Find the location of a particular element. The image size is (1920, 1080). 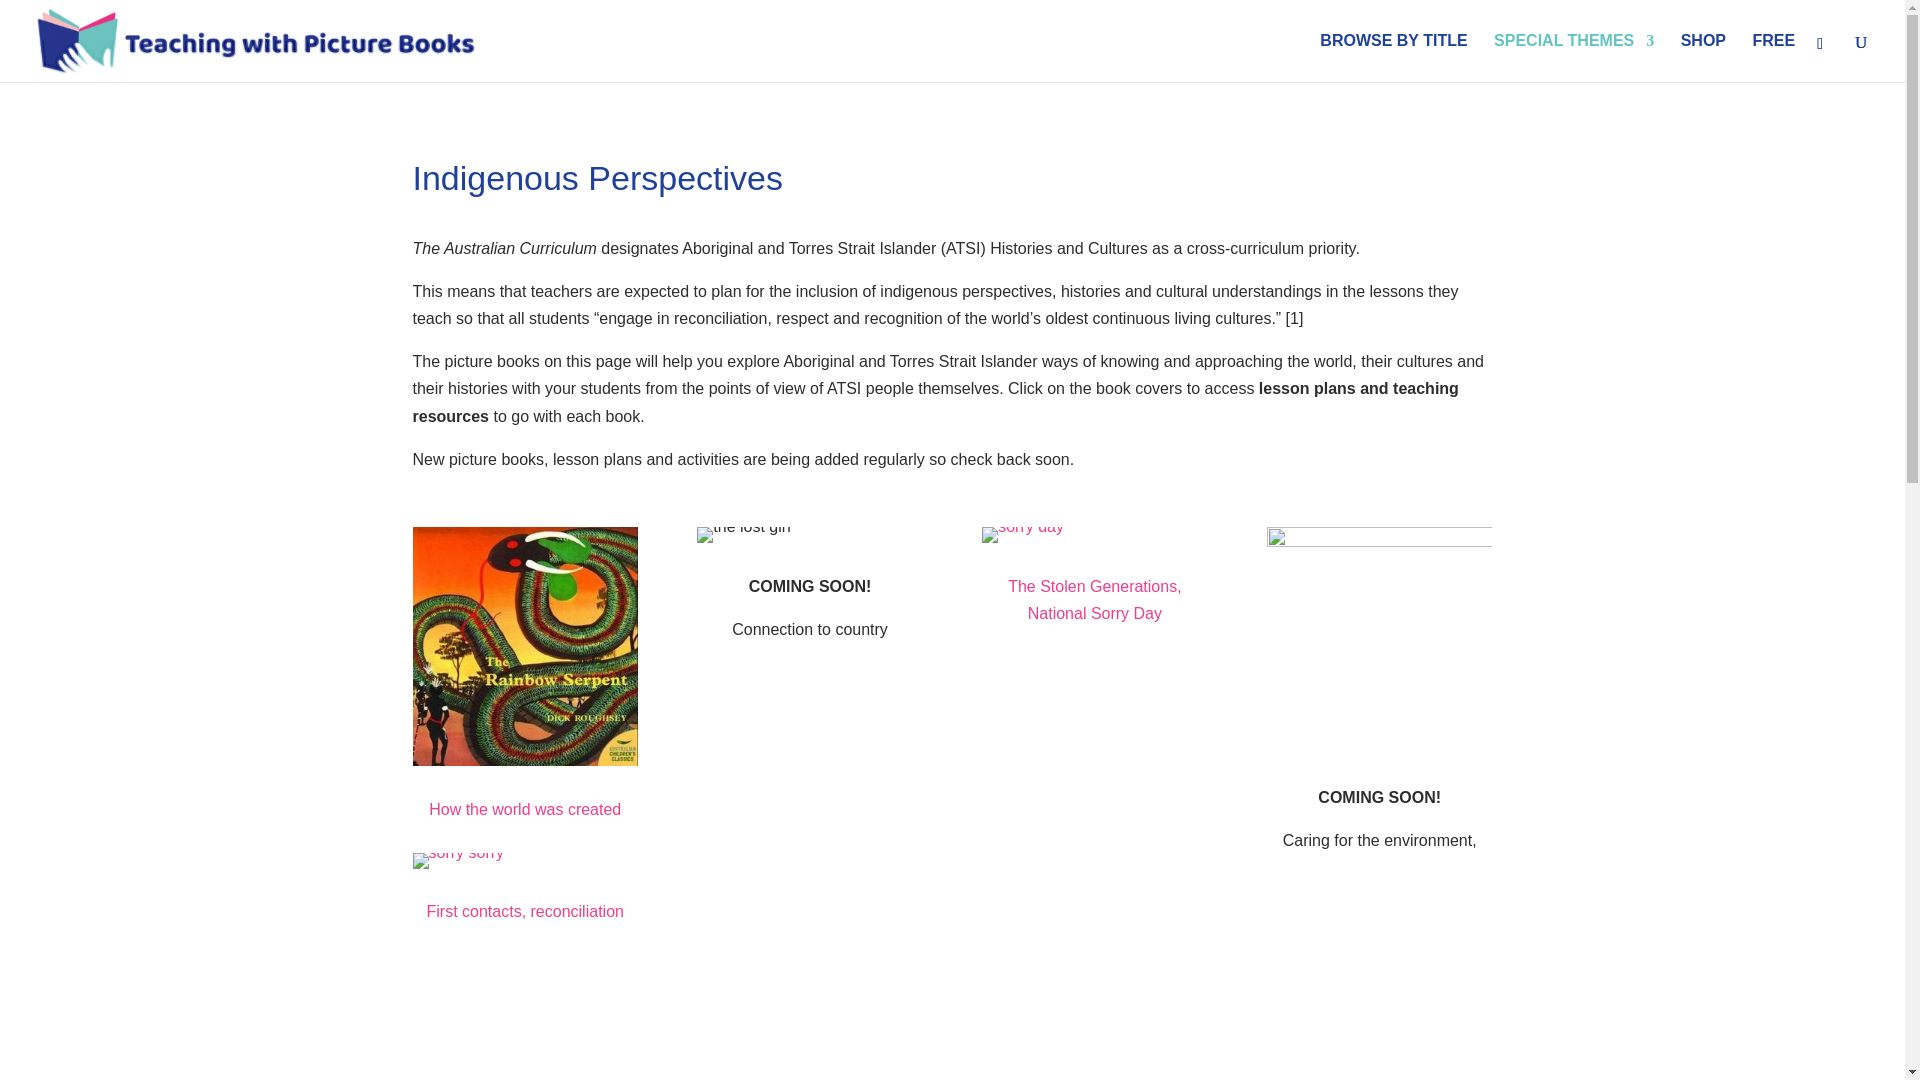

How the world was created is located at coordinates (524, 809).